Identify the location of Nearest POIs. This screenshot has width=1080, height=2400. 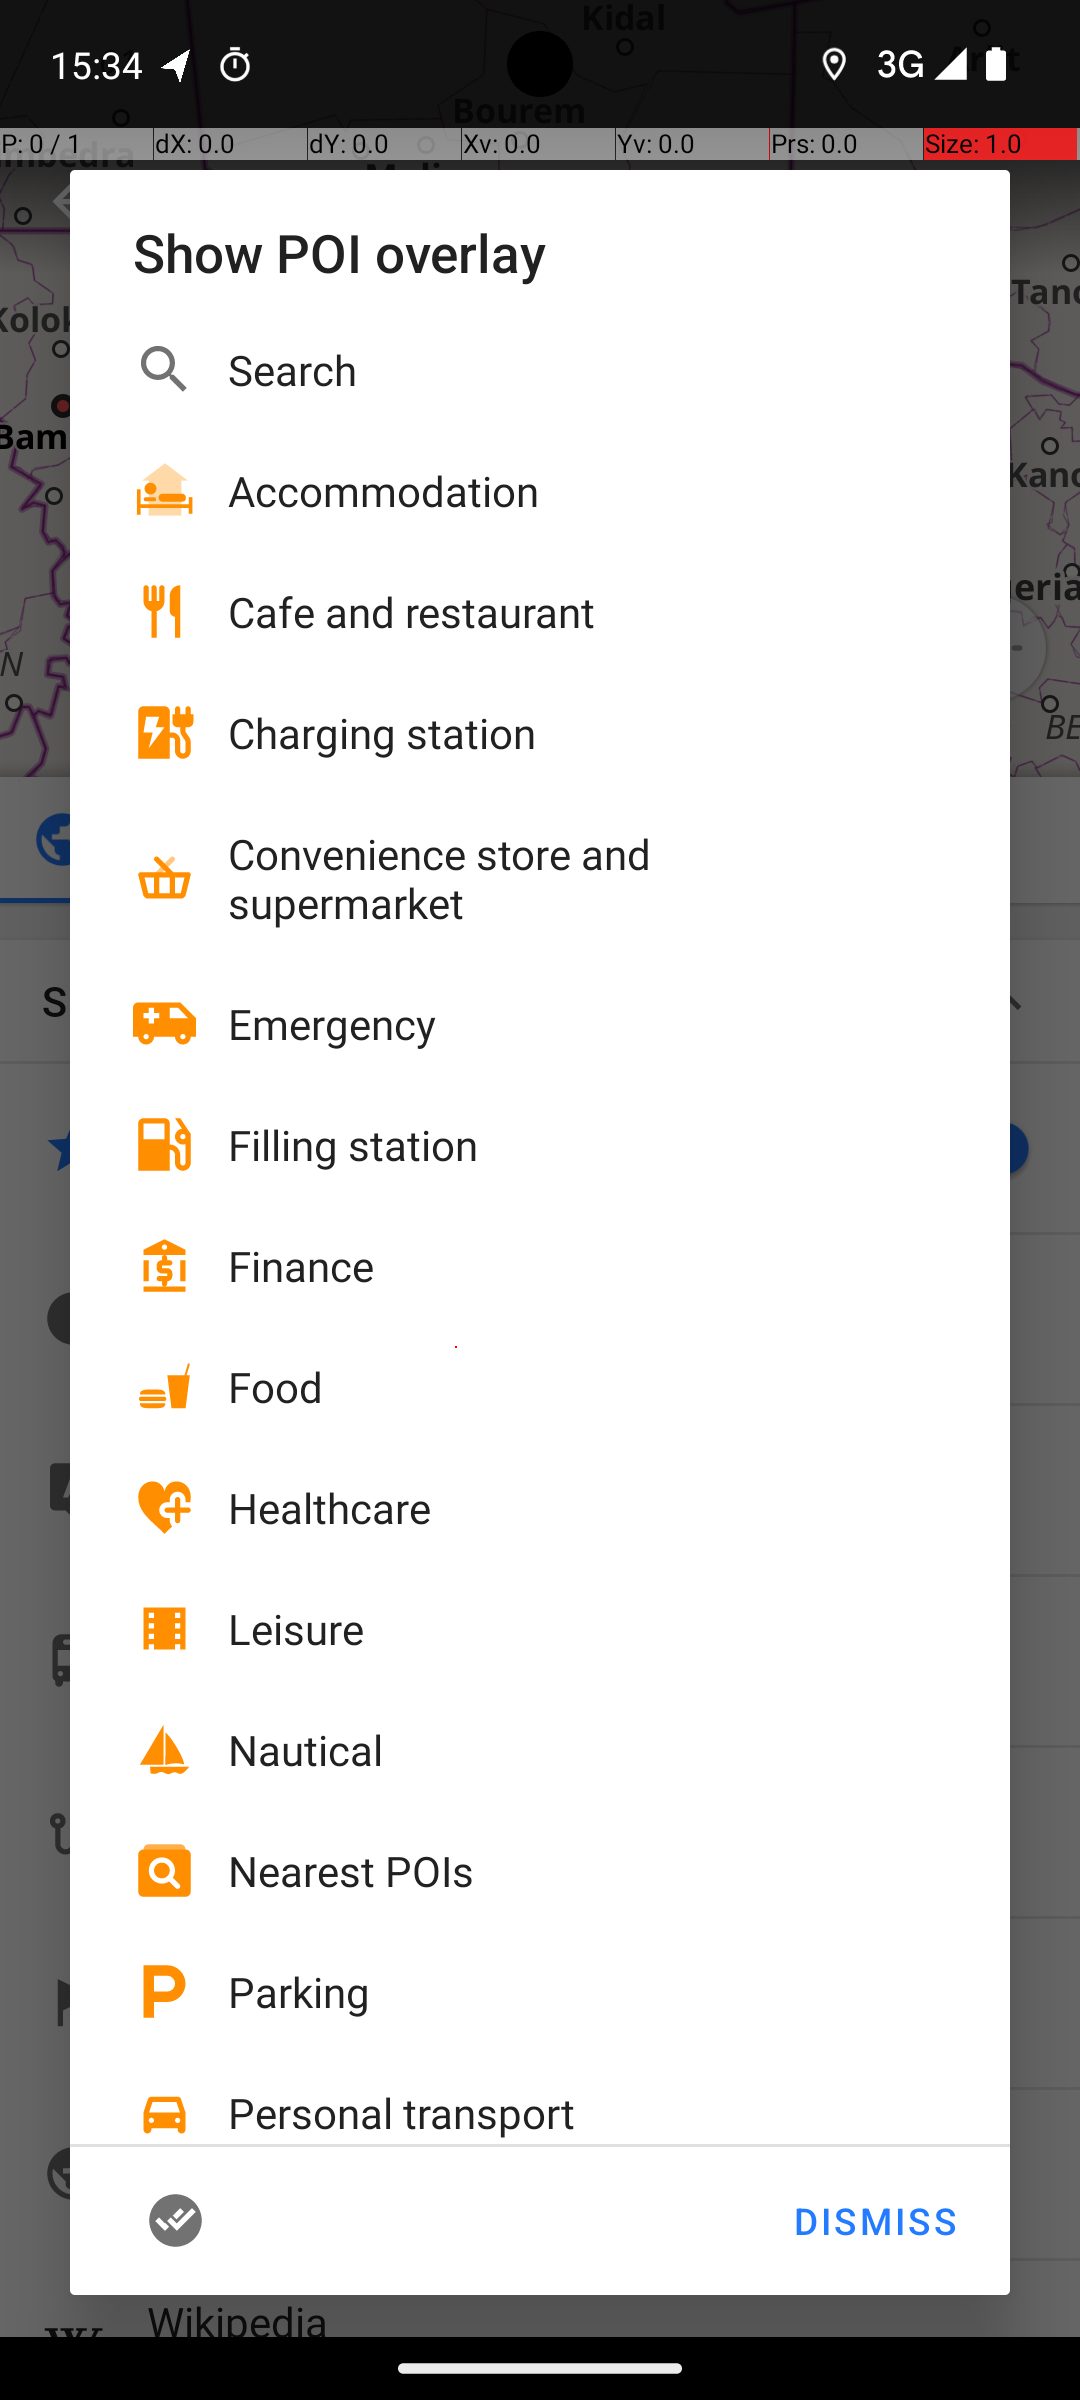
(351, 1870).